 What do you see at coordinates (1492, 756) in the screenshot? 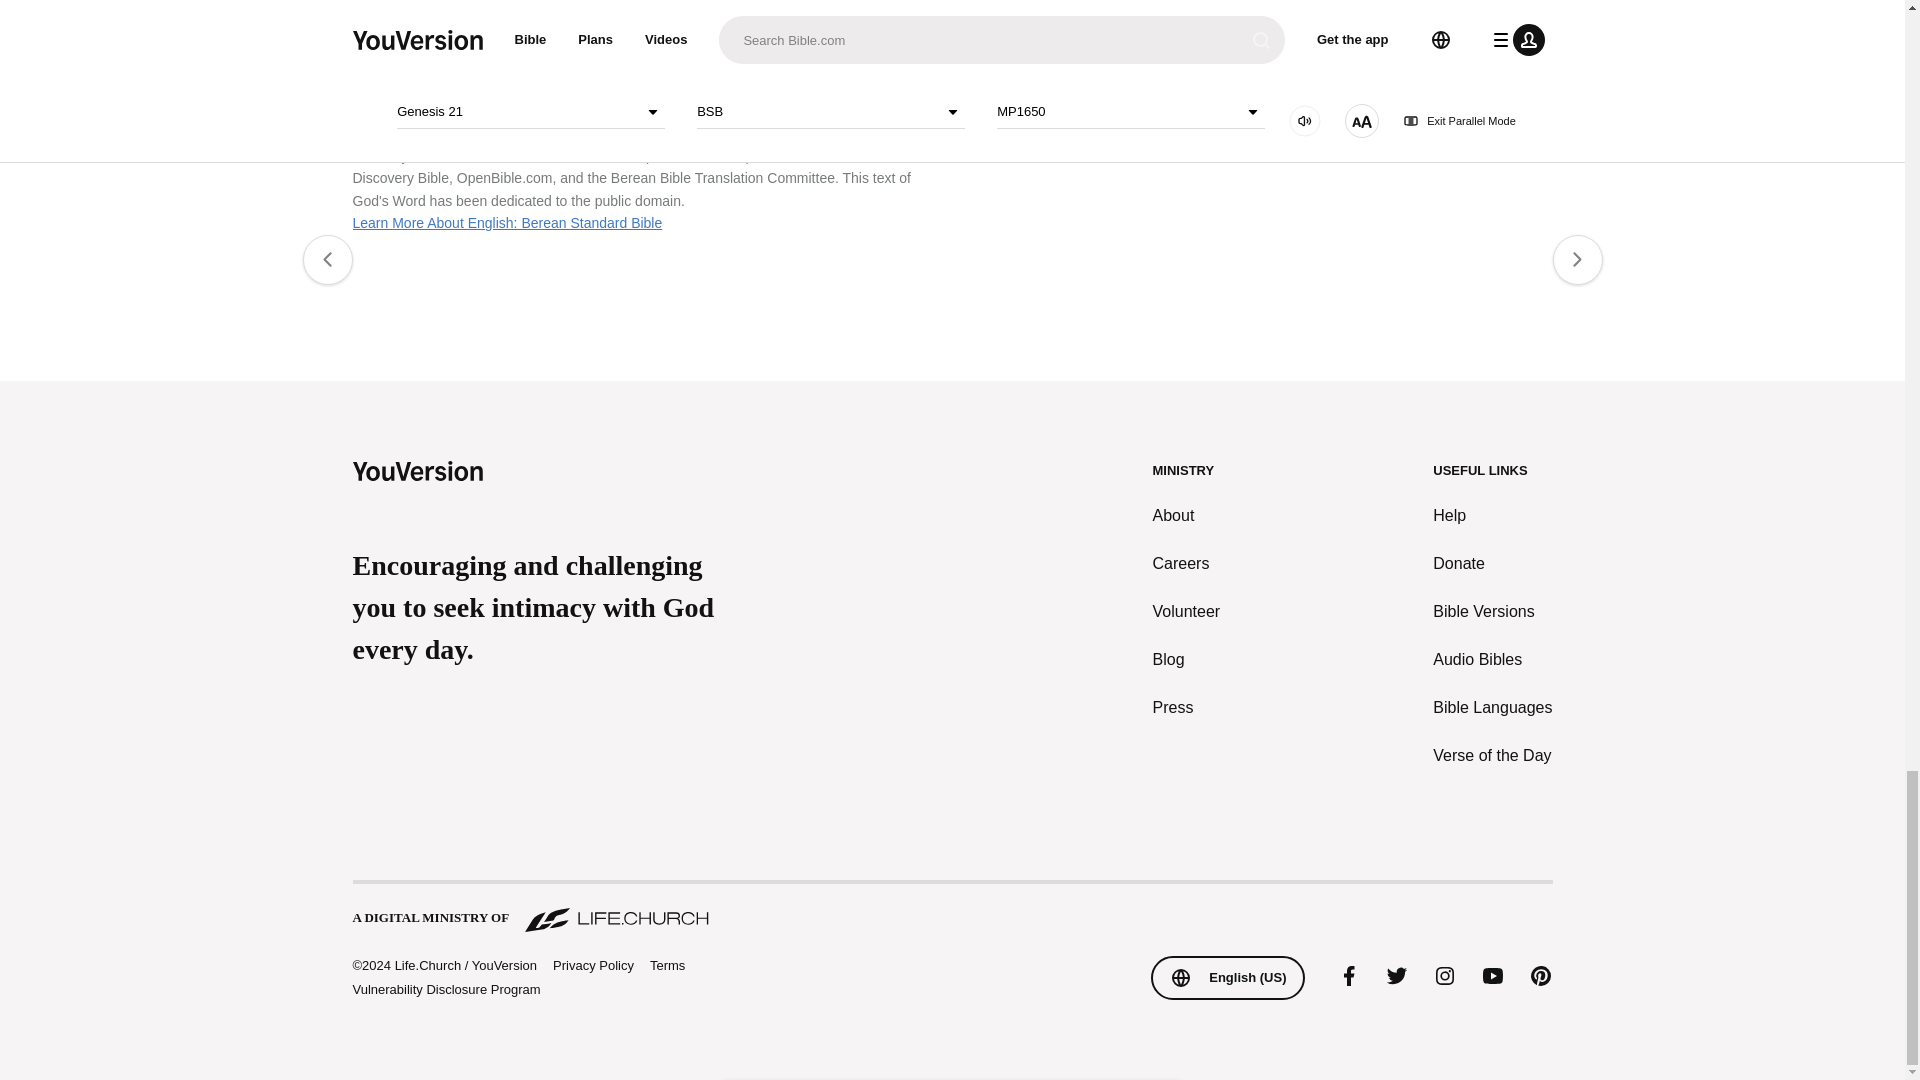
I see `Verse of the Day` at bounding box center [1492, 756].